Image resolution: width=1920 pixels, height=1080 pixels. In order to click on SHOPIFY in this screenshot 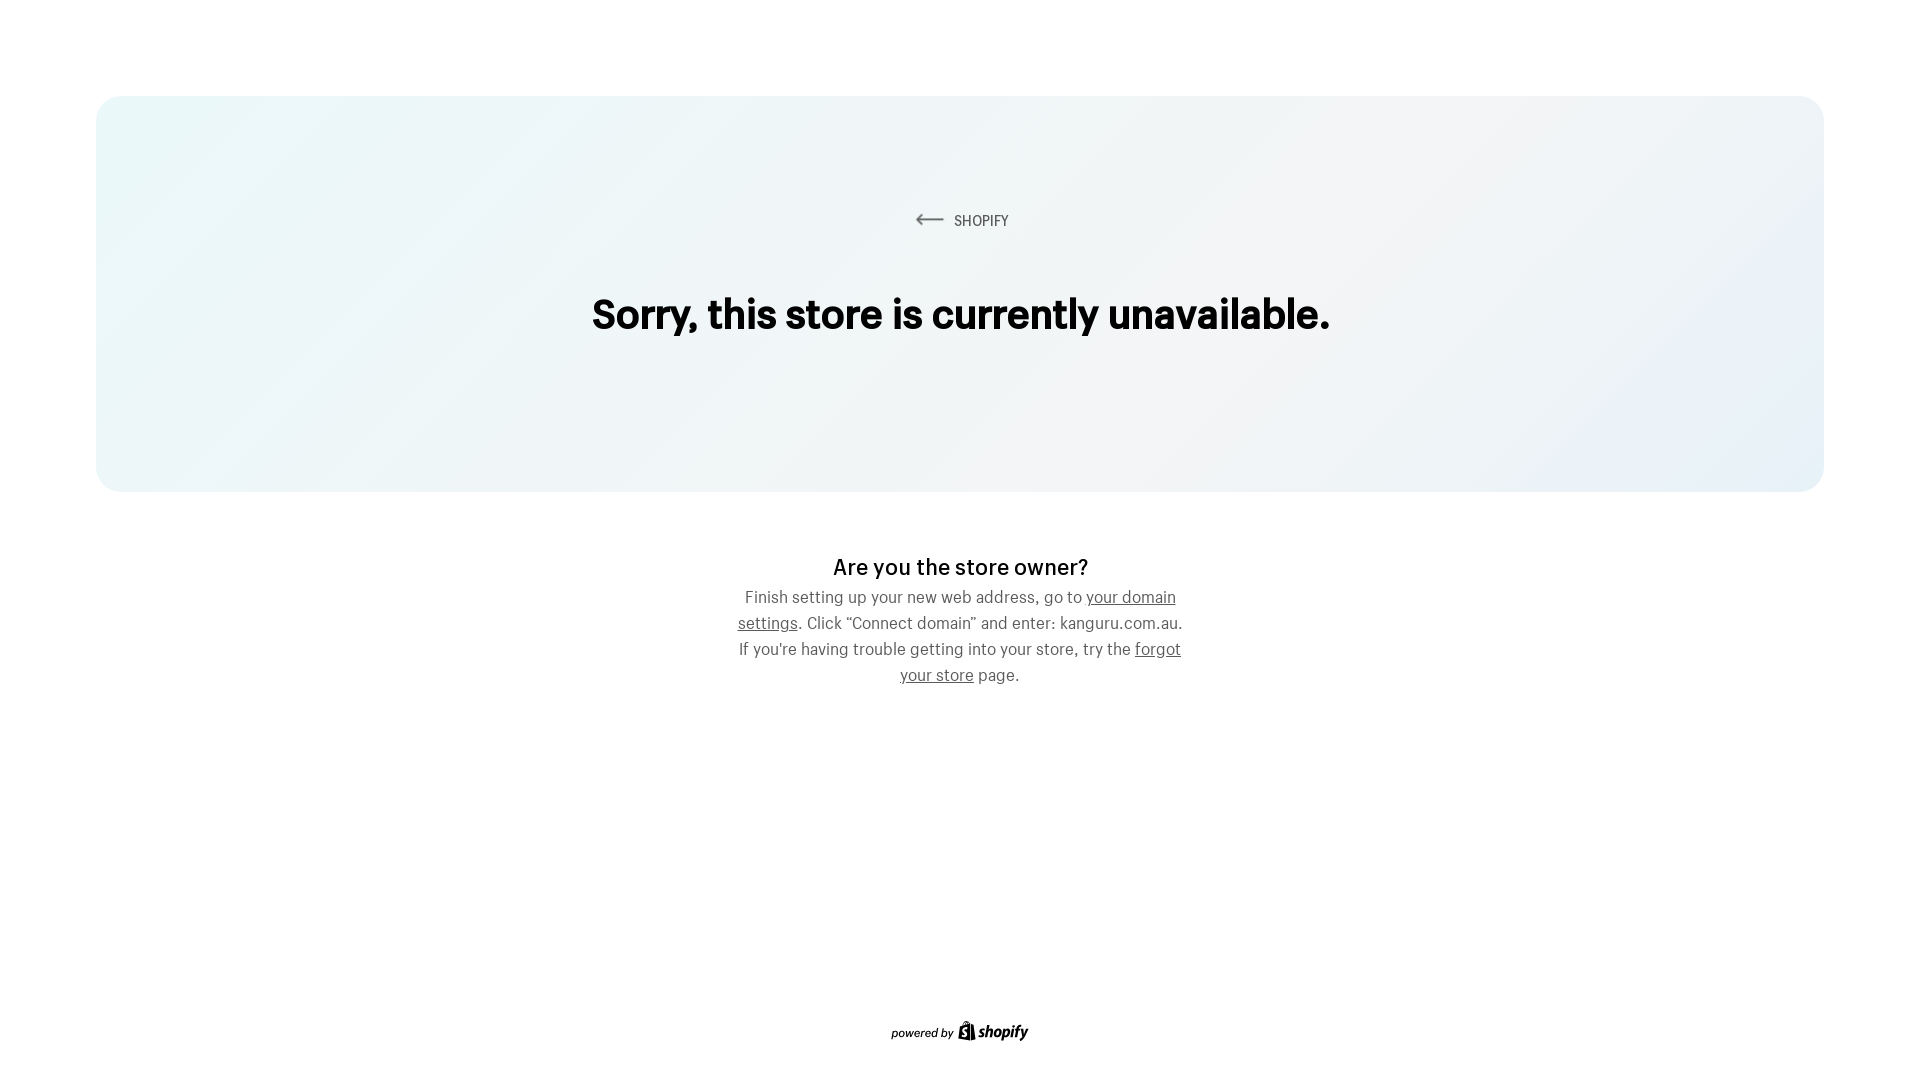, I will do `click(960, 220)`.